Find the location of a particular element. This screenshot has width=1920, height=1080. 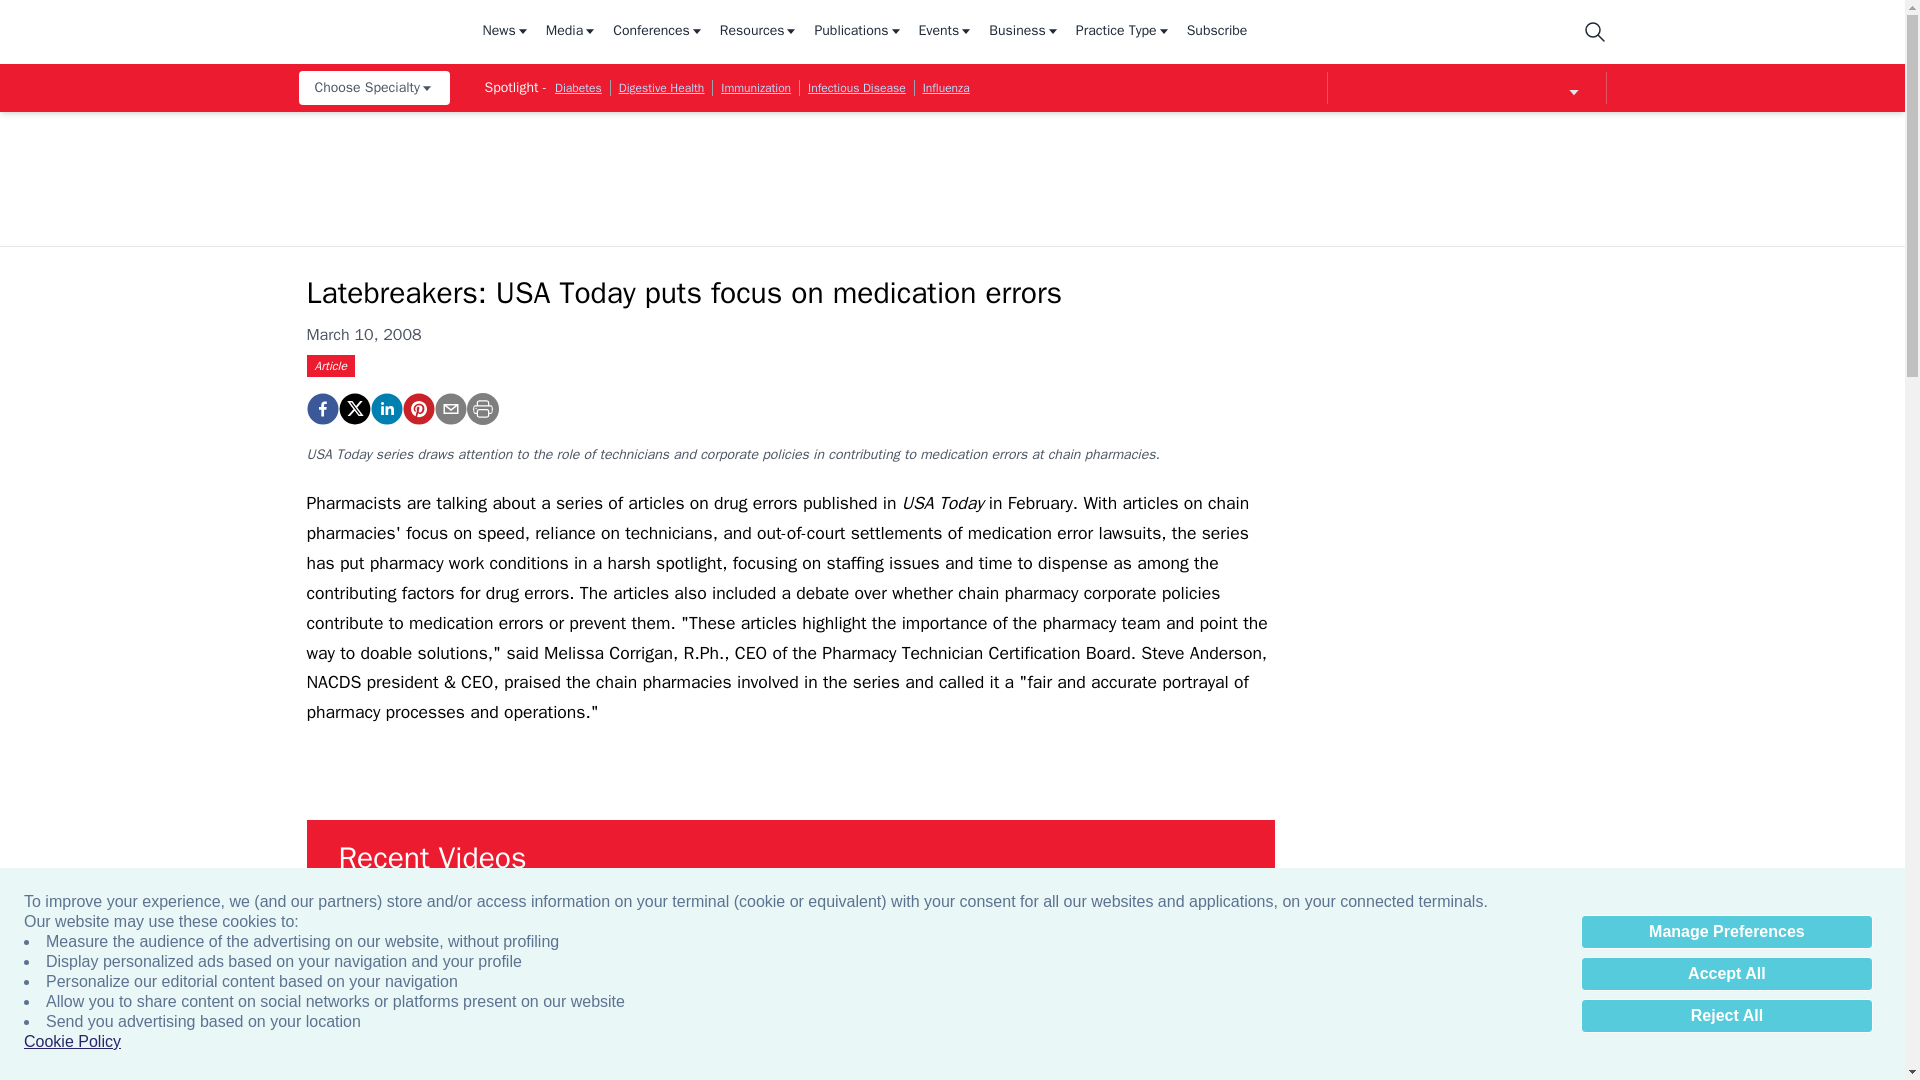

Business is located at coordinates (1024, 32).